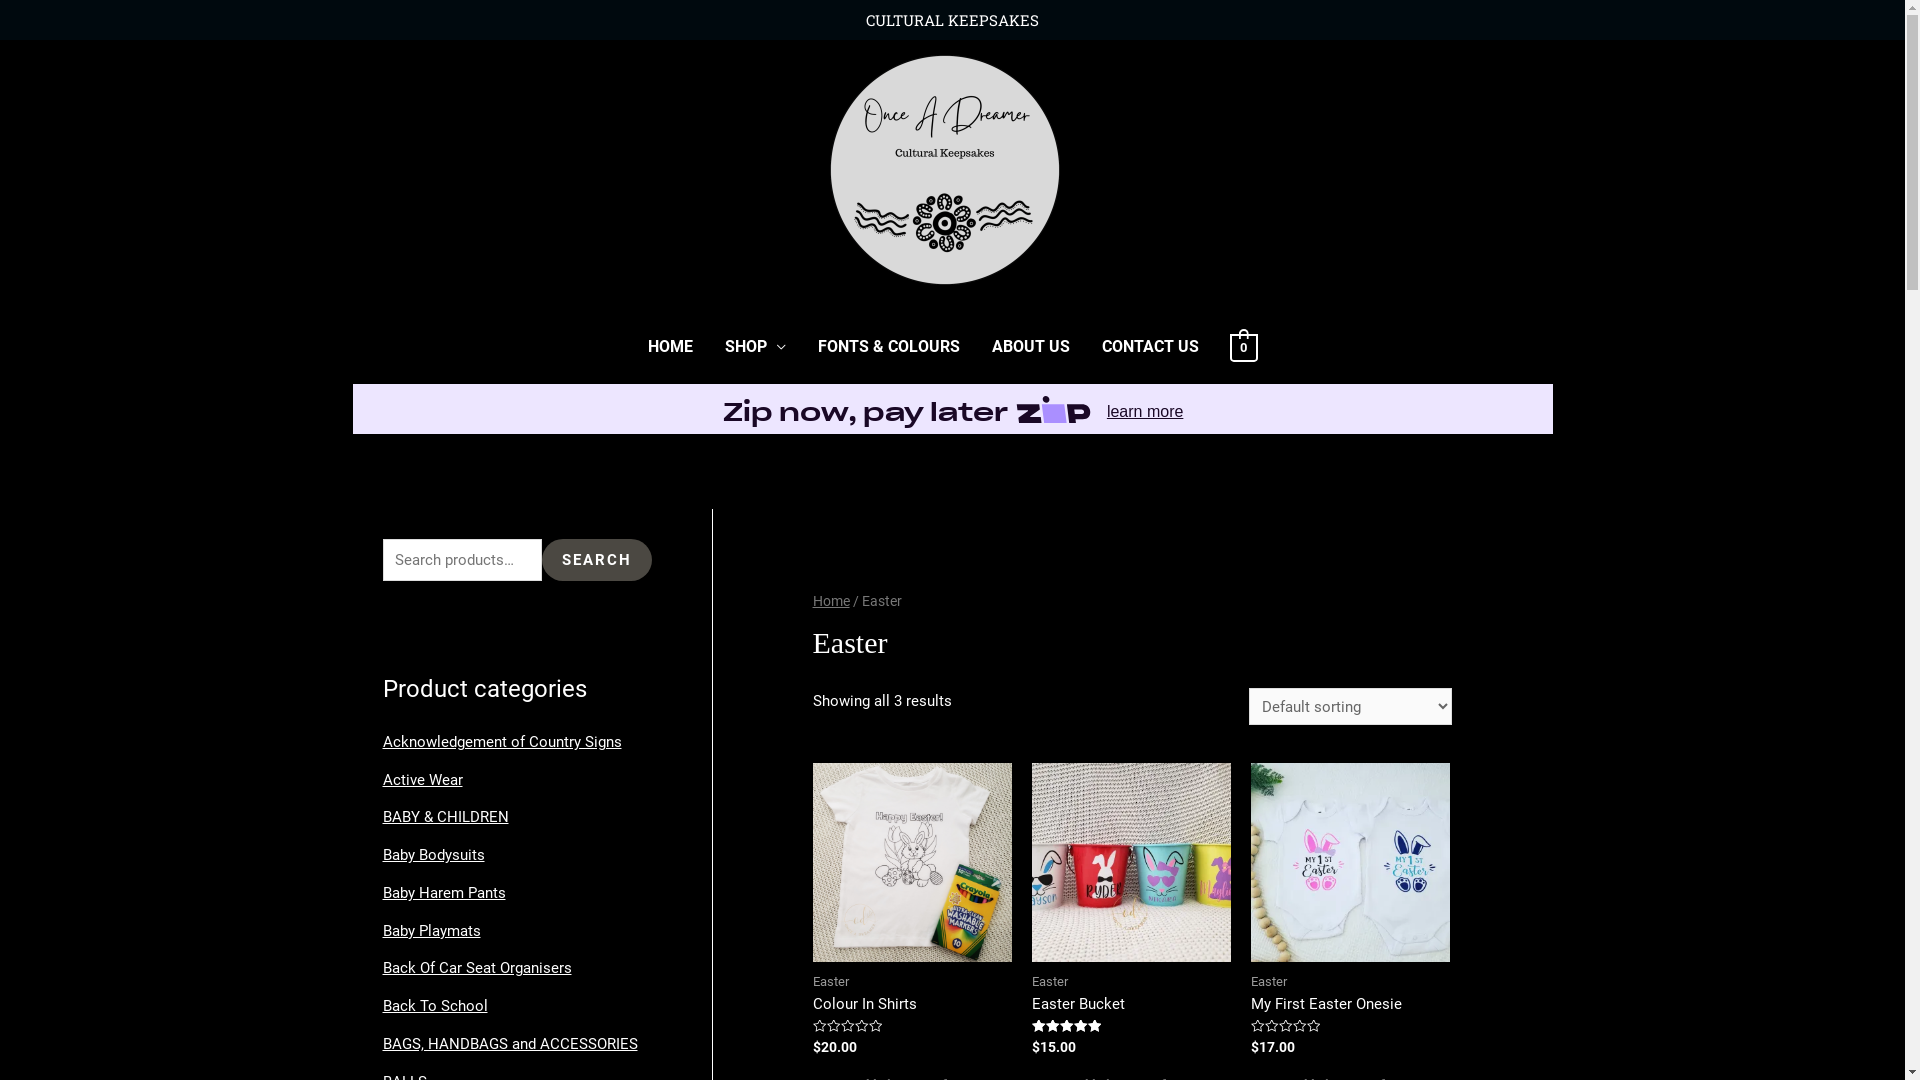  I want to click on ABOUT US, so click(1031, 347).